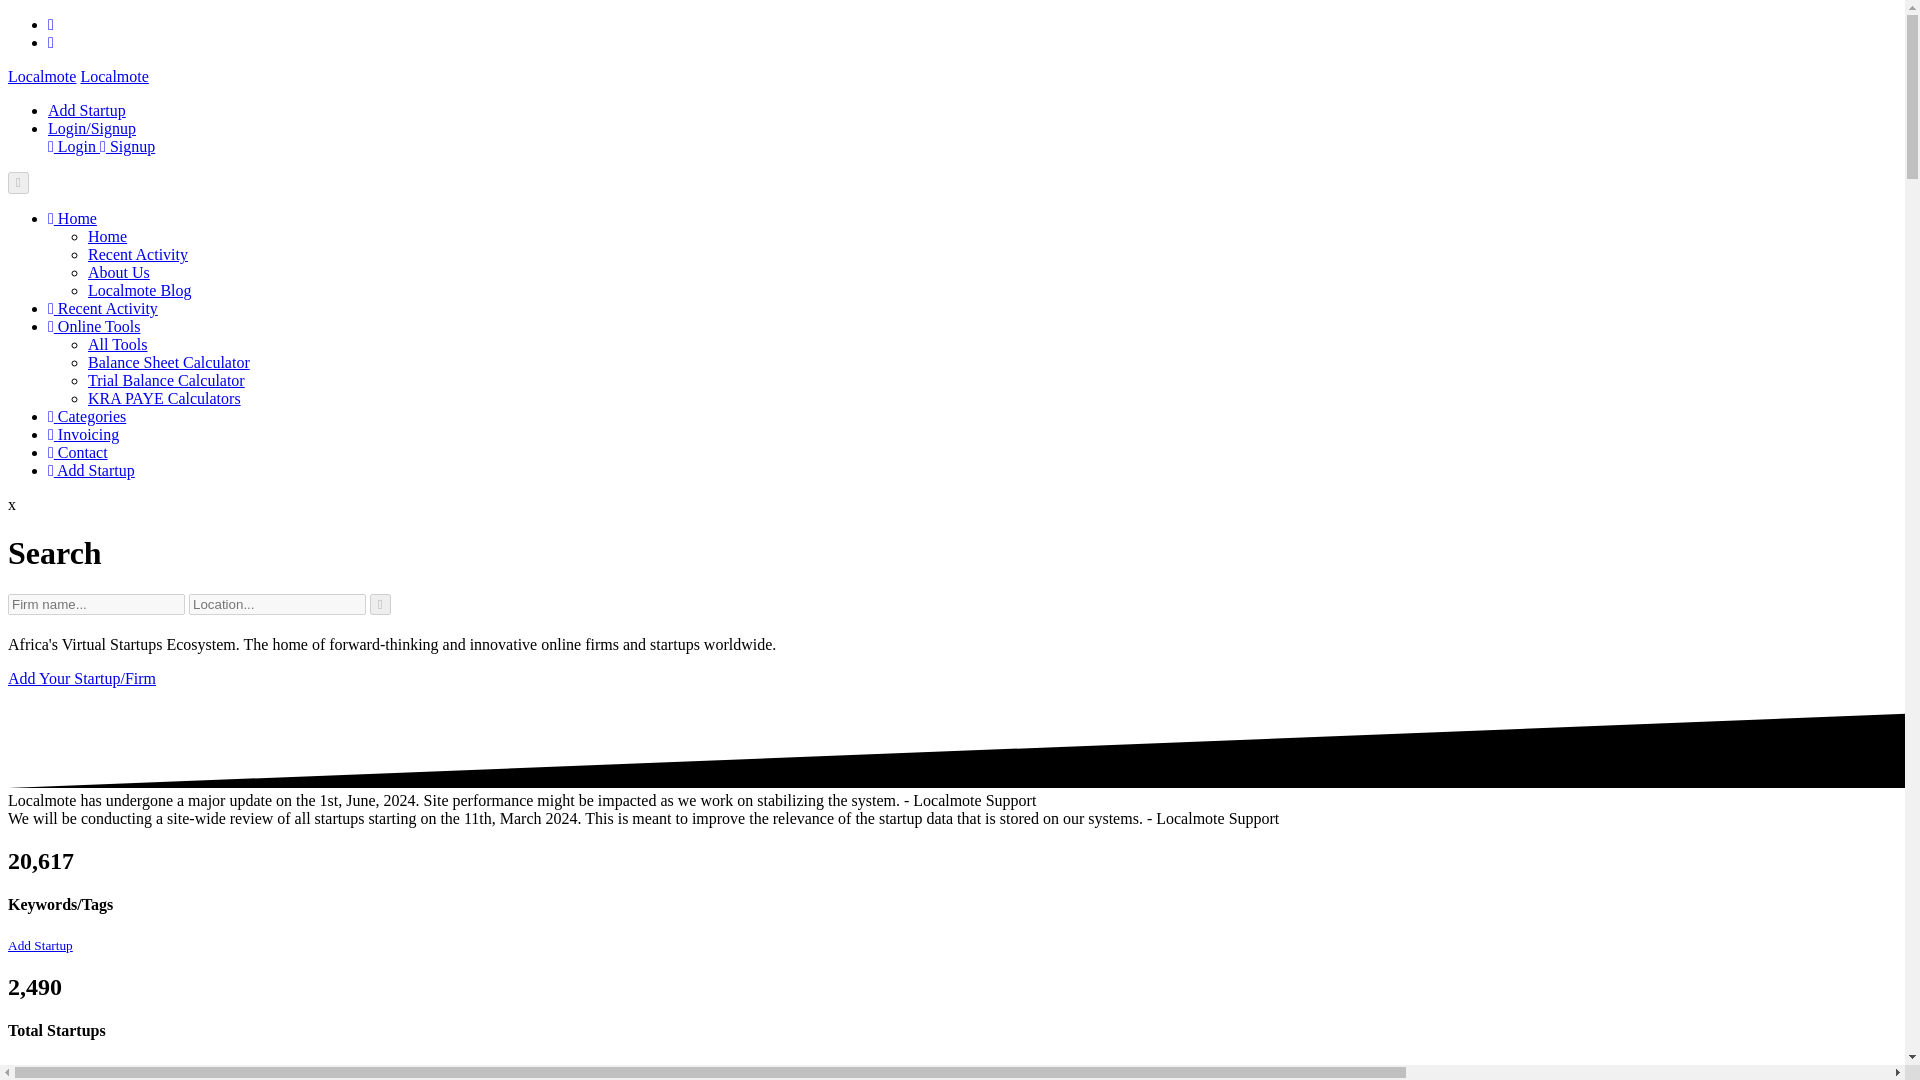  I want to click on Recent Activity, so click(102, 308).